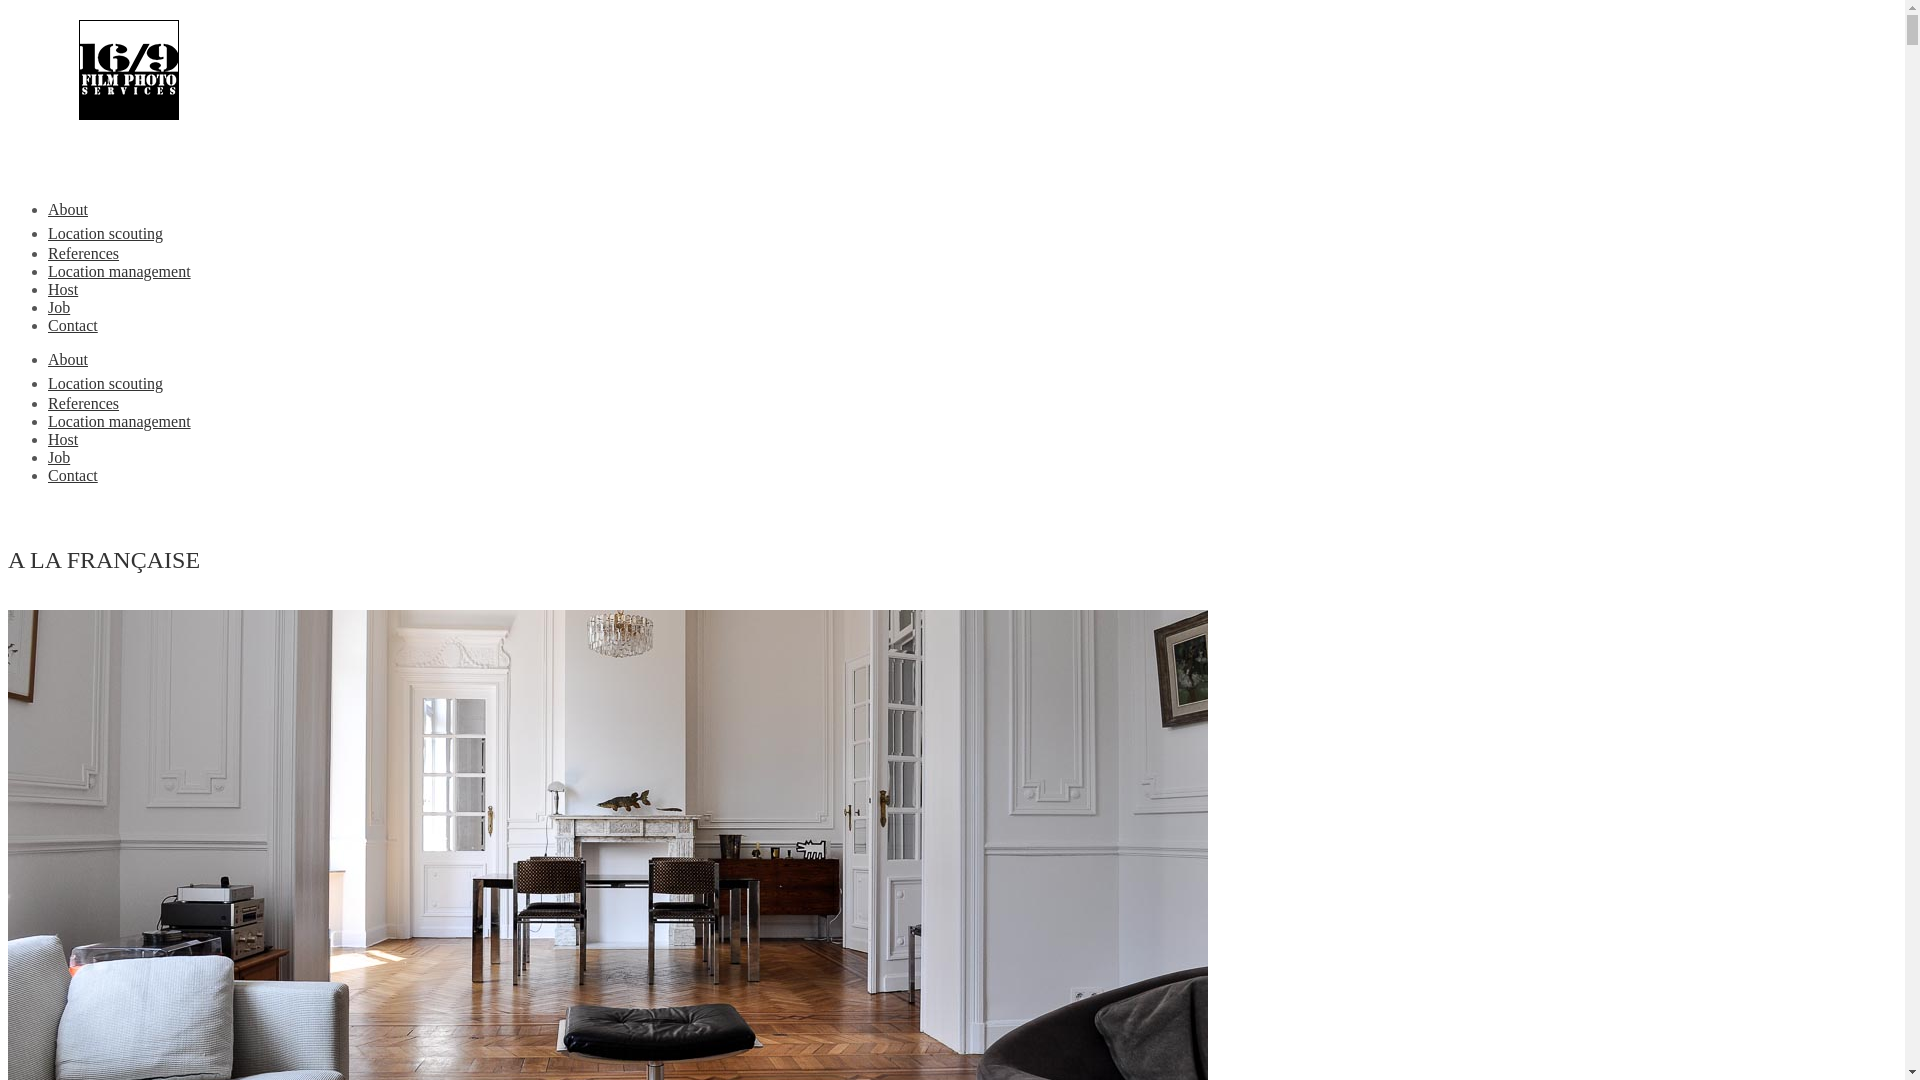 The width and height of the screenshot is (1920, 1080). Describe the element at coordinates (59, 458) in the screenshot. I see `Job` at that location.